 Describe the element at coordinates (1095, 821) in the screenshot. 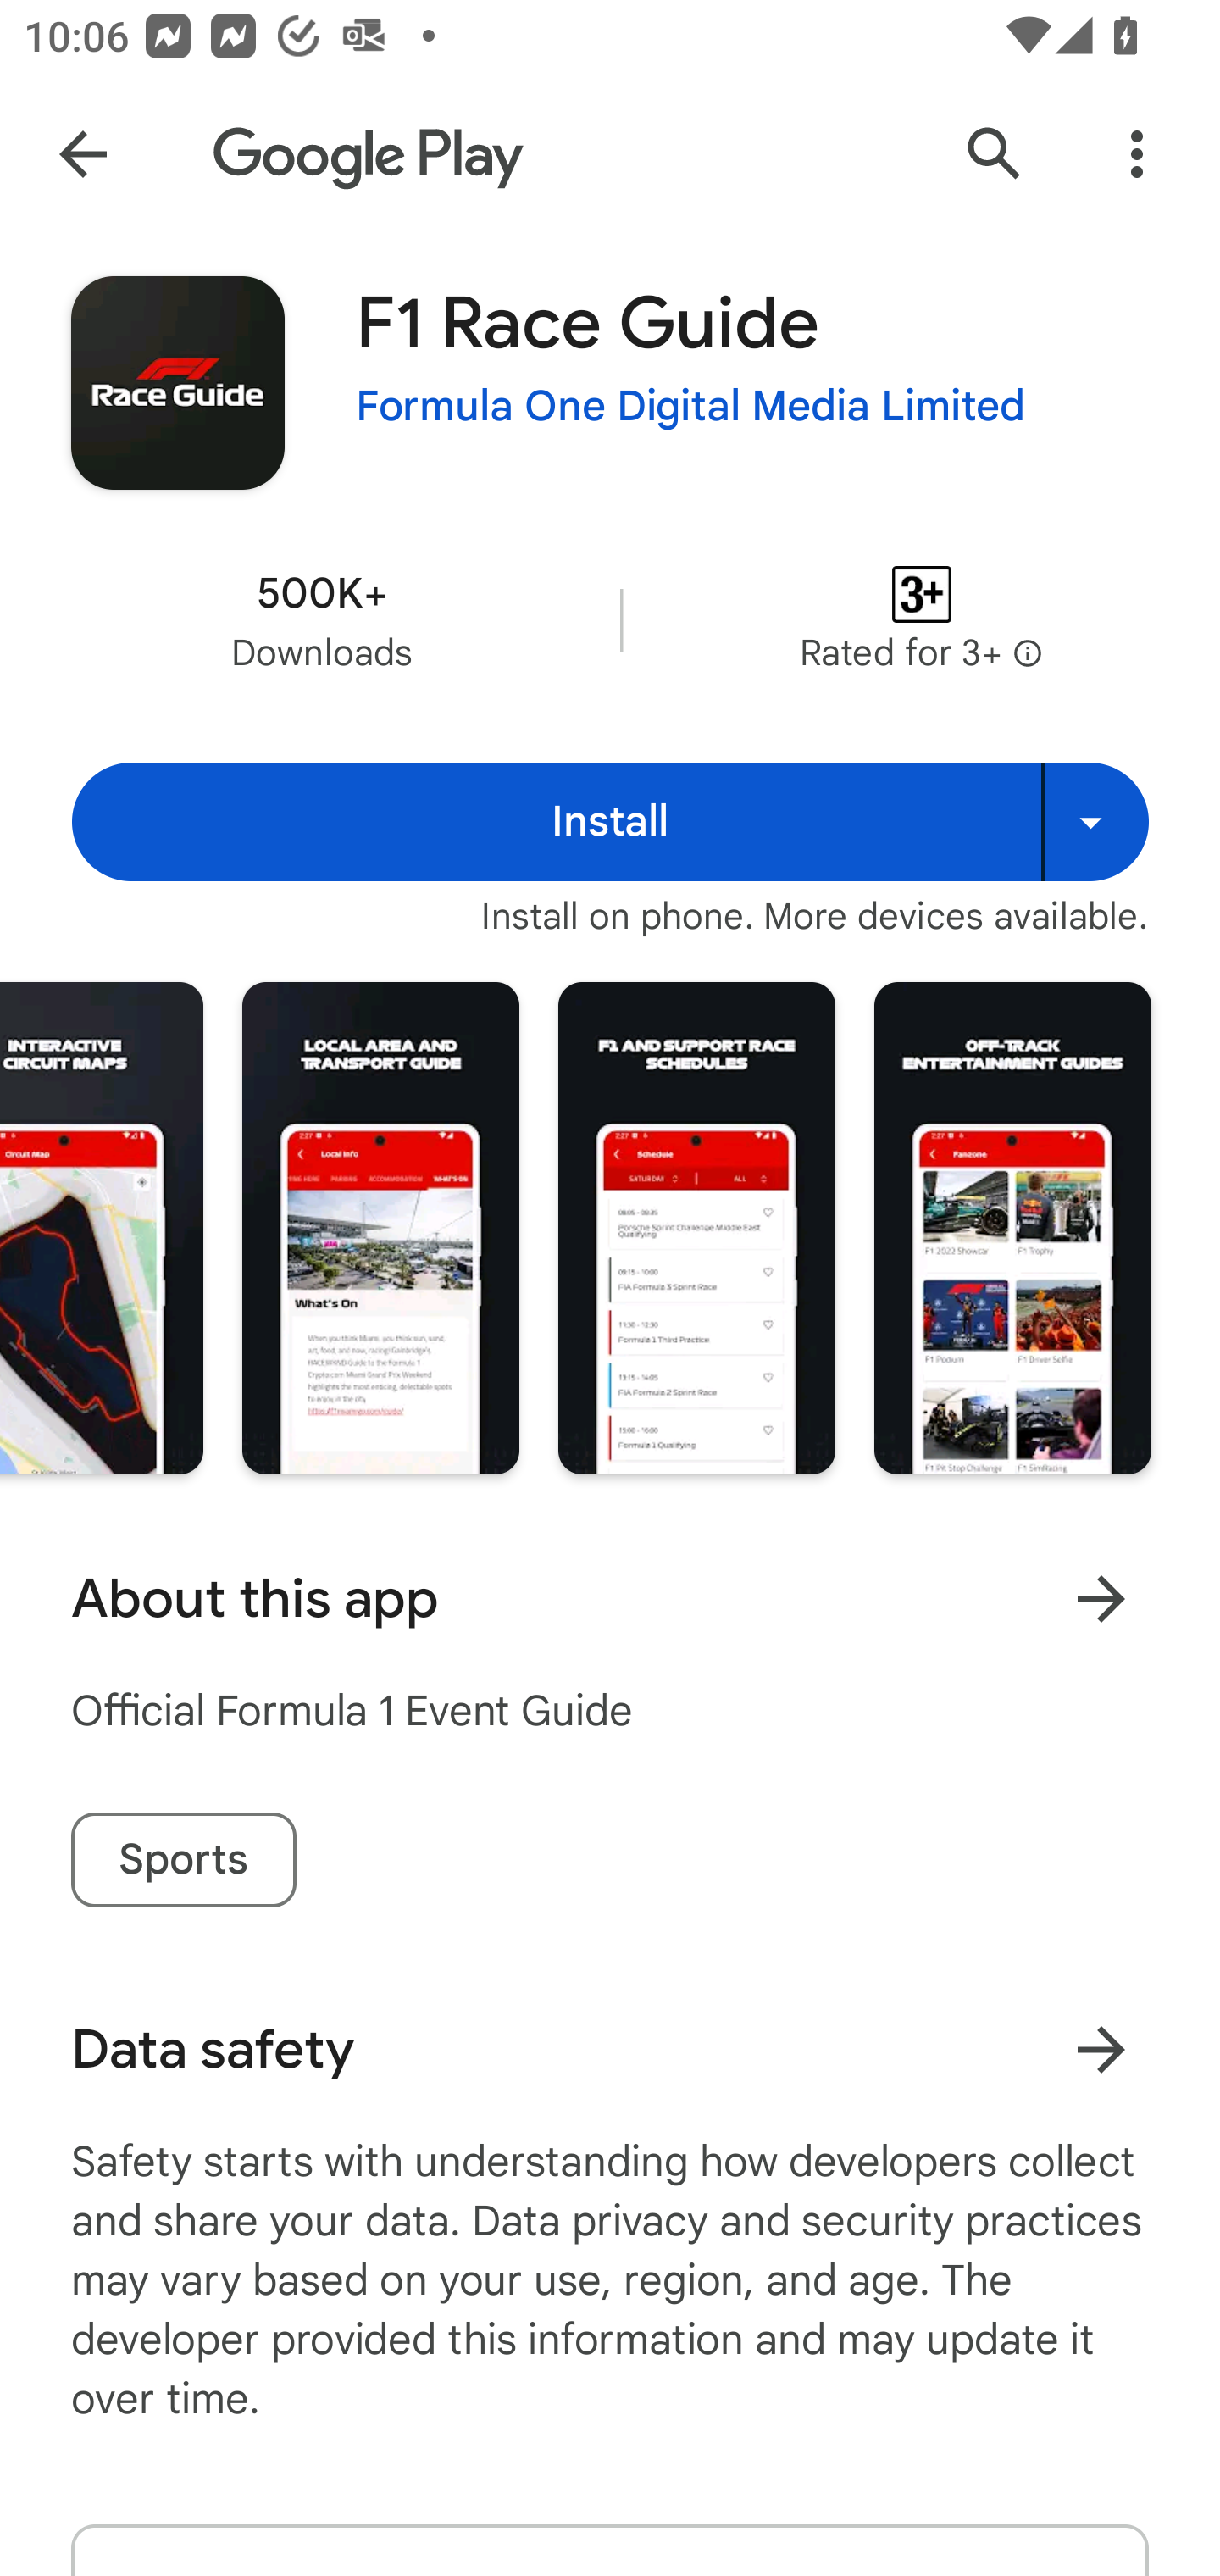

I see `Install on more devices` at that location.